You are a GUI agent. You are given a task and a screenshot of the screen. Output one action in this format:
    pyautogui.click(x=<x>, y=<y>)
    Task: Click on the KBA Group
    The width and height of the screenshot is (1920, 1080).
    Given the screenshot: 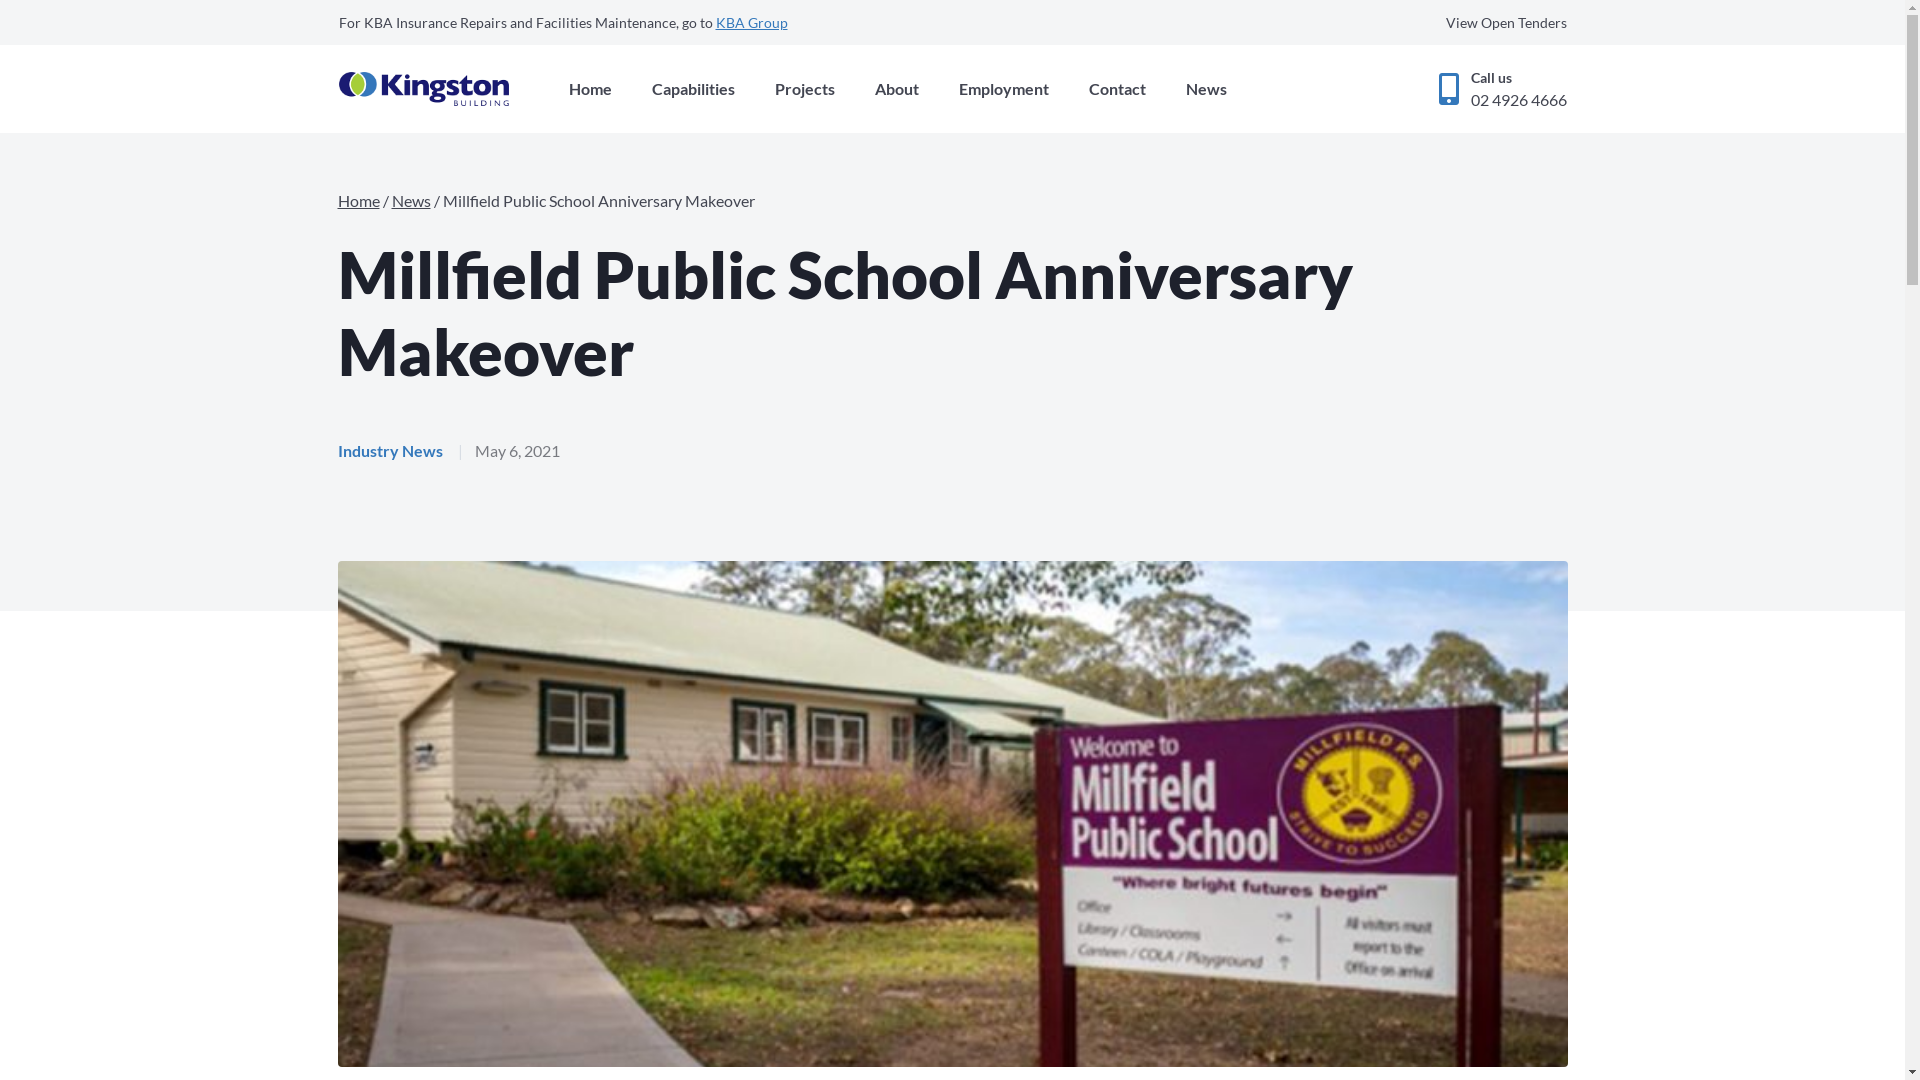 What is the action you would take?
    pyautogui.click(x=752, y=22)
    